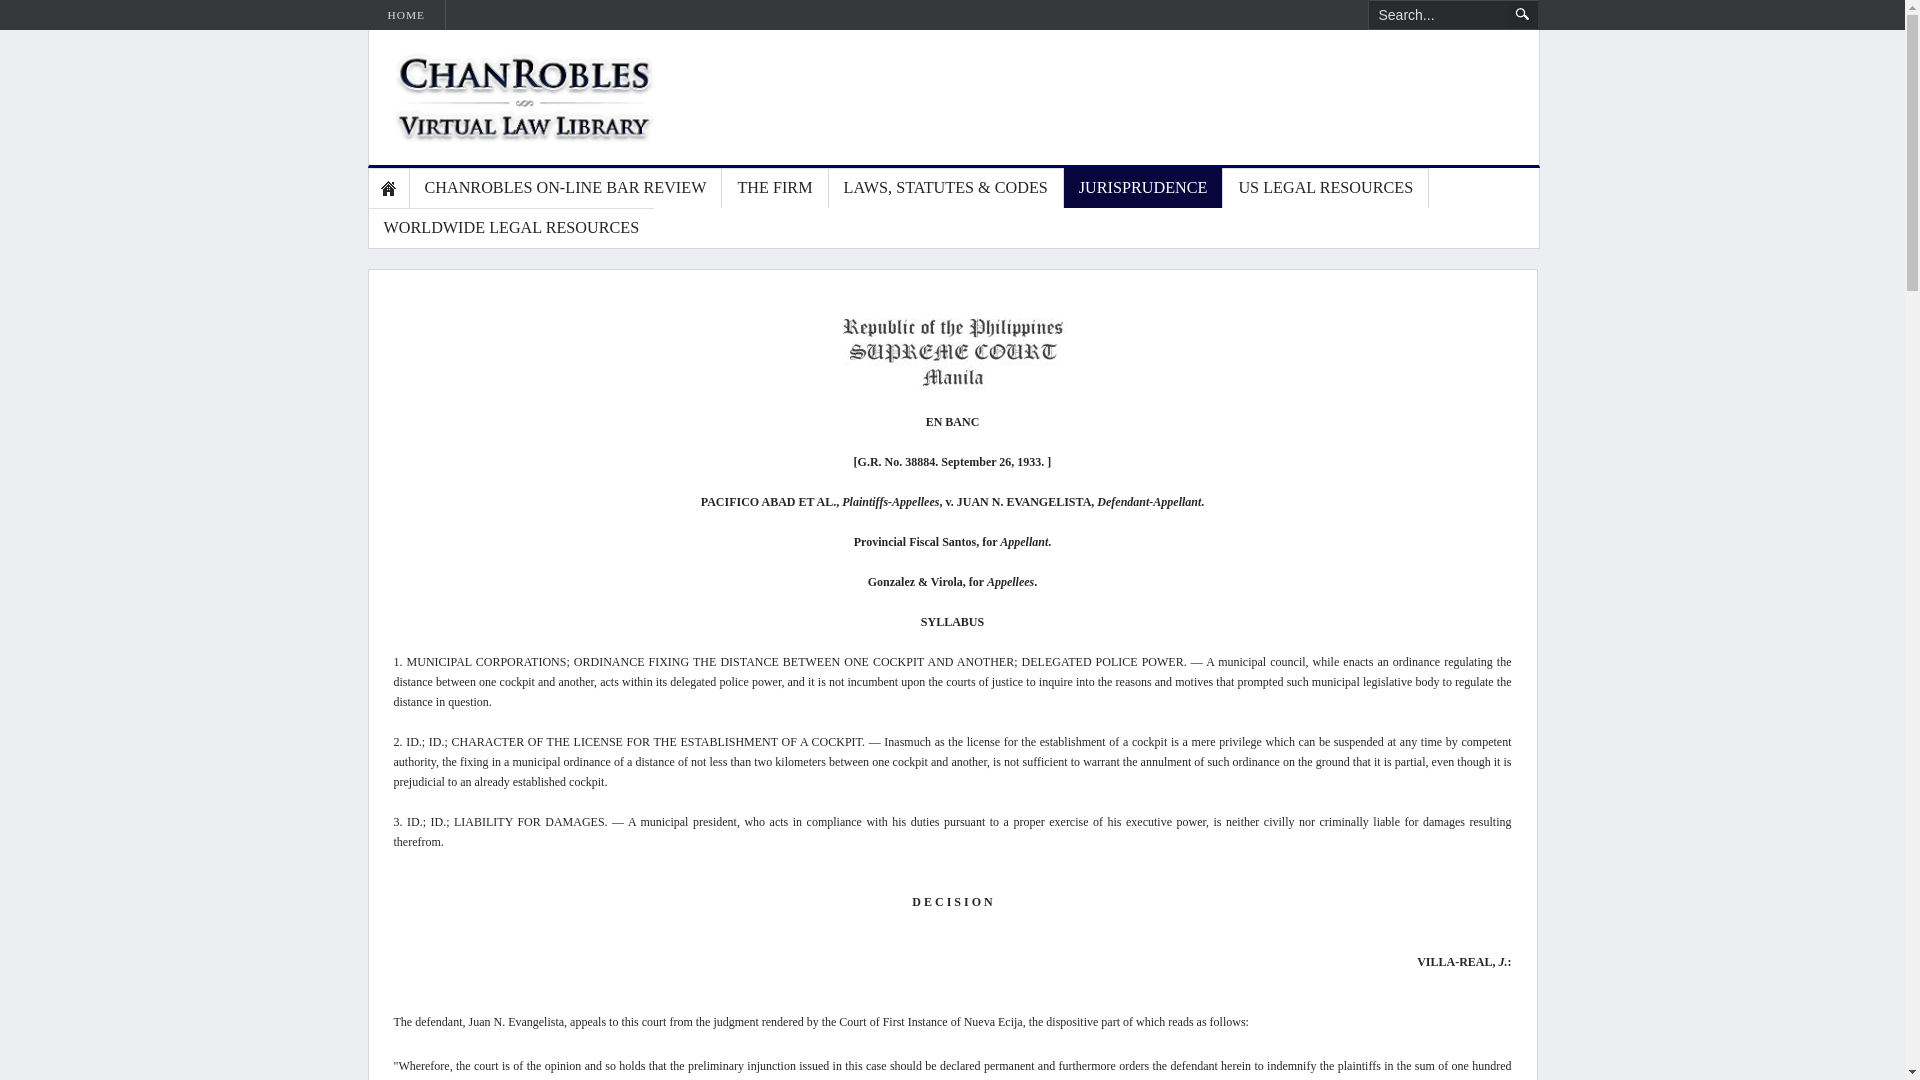  Describe the element at coordinates (1437, 15) in the screenshot. I see `Search...` at that location.